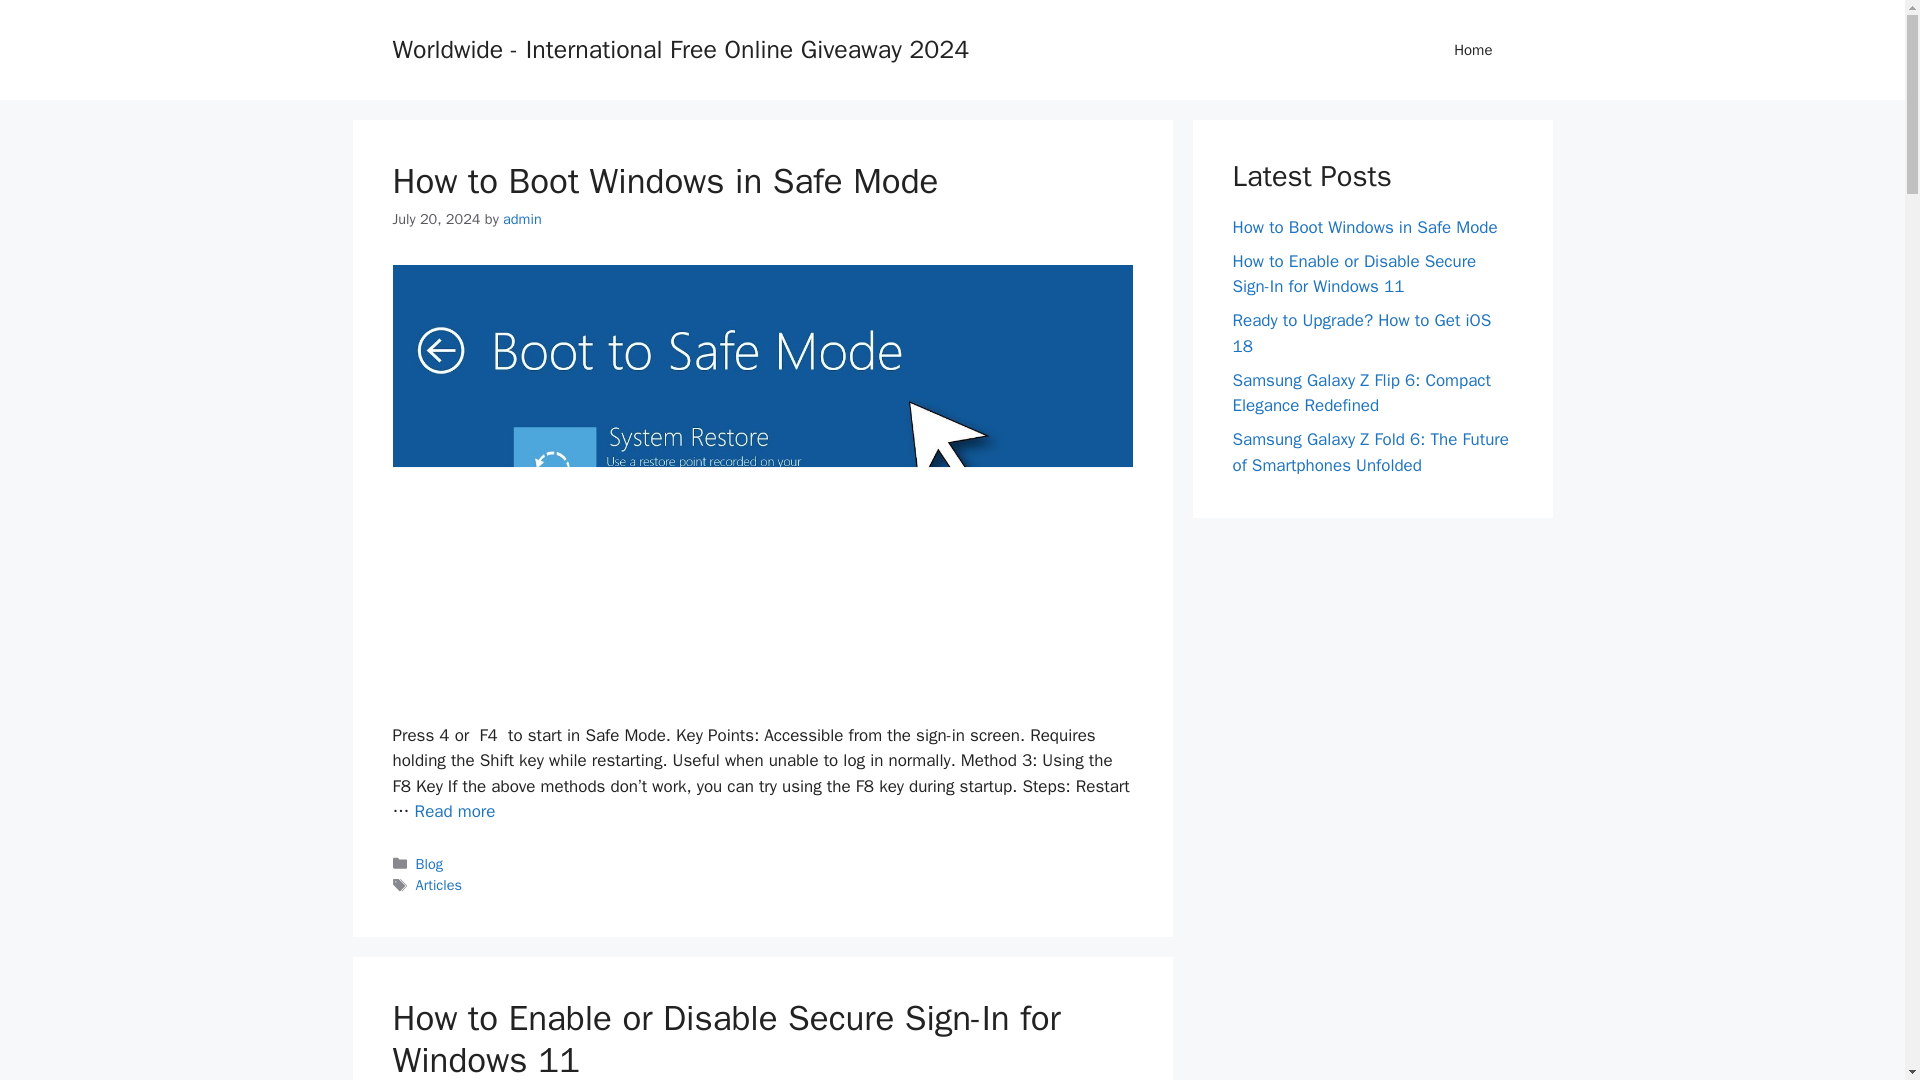  Describe the element at coordinates (680, 48) in the screenshot. I see `Worldwide - International Free Online Giveaway 2024` at that location.